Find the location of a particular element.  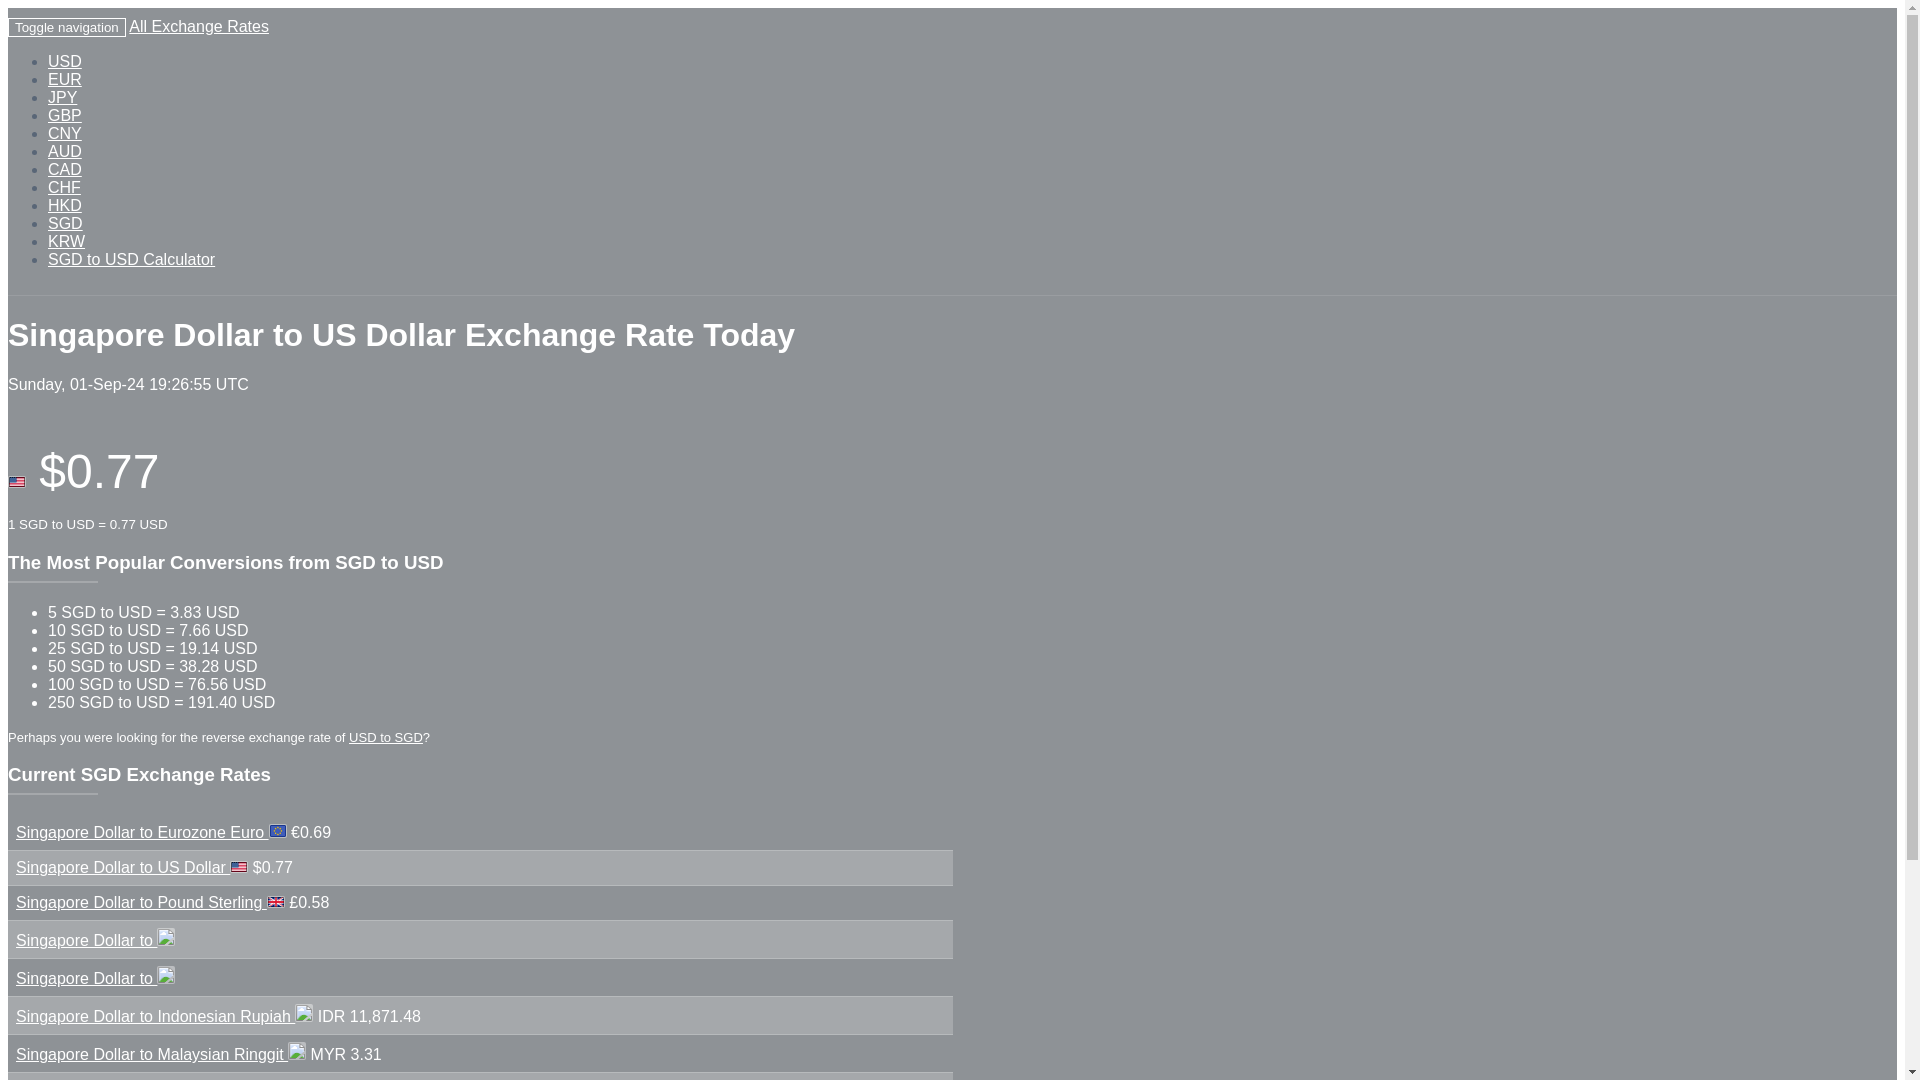

Singapore Dollar to US Dollar is located at coordinates (122, 866).